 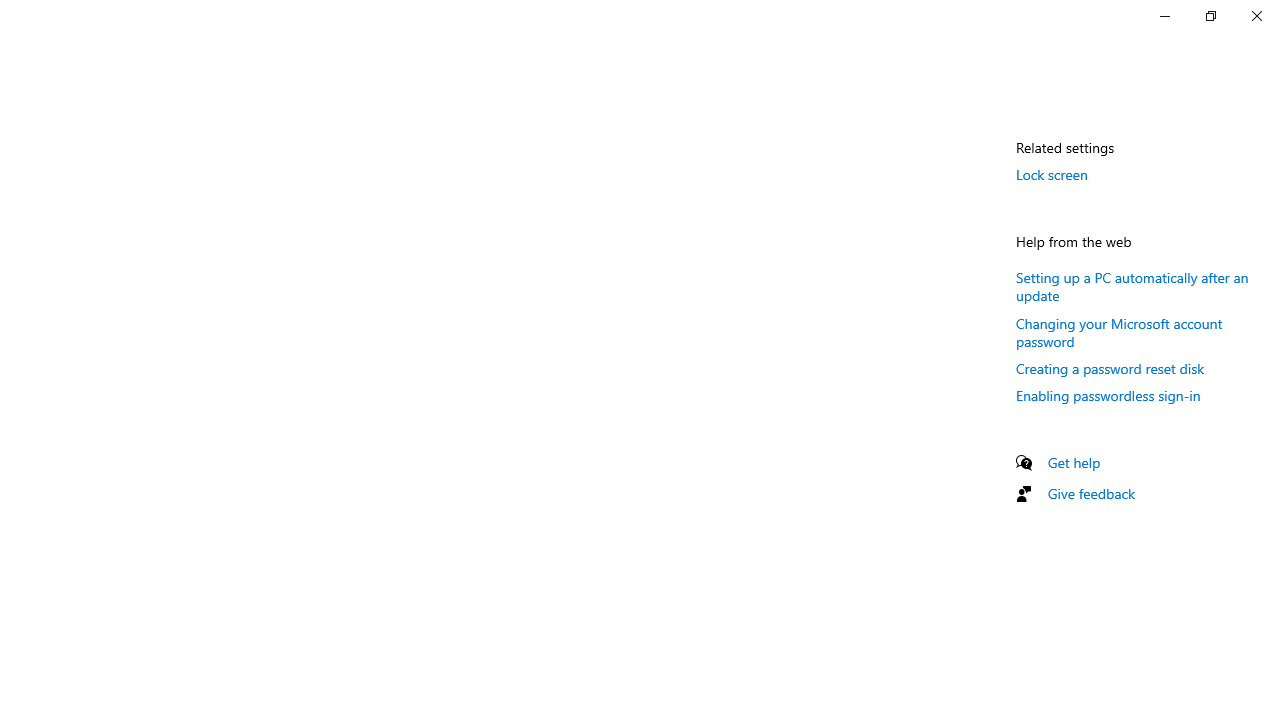 I want to click on Setting up a PC automatically after an update, so click(x=1132, y=286).